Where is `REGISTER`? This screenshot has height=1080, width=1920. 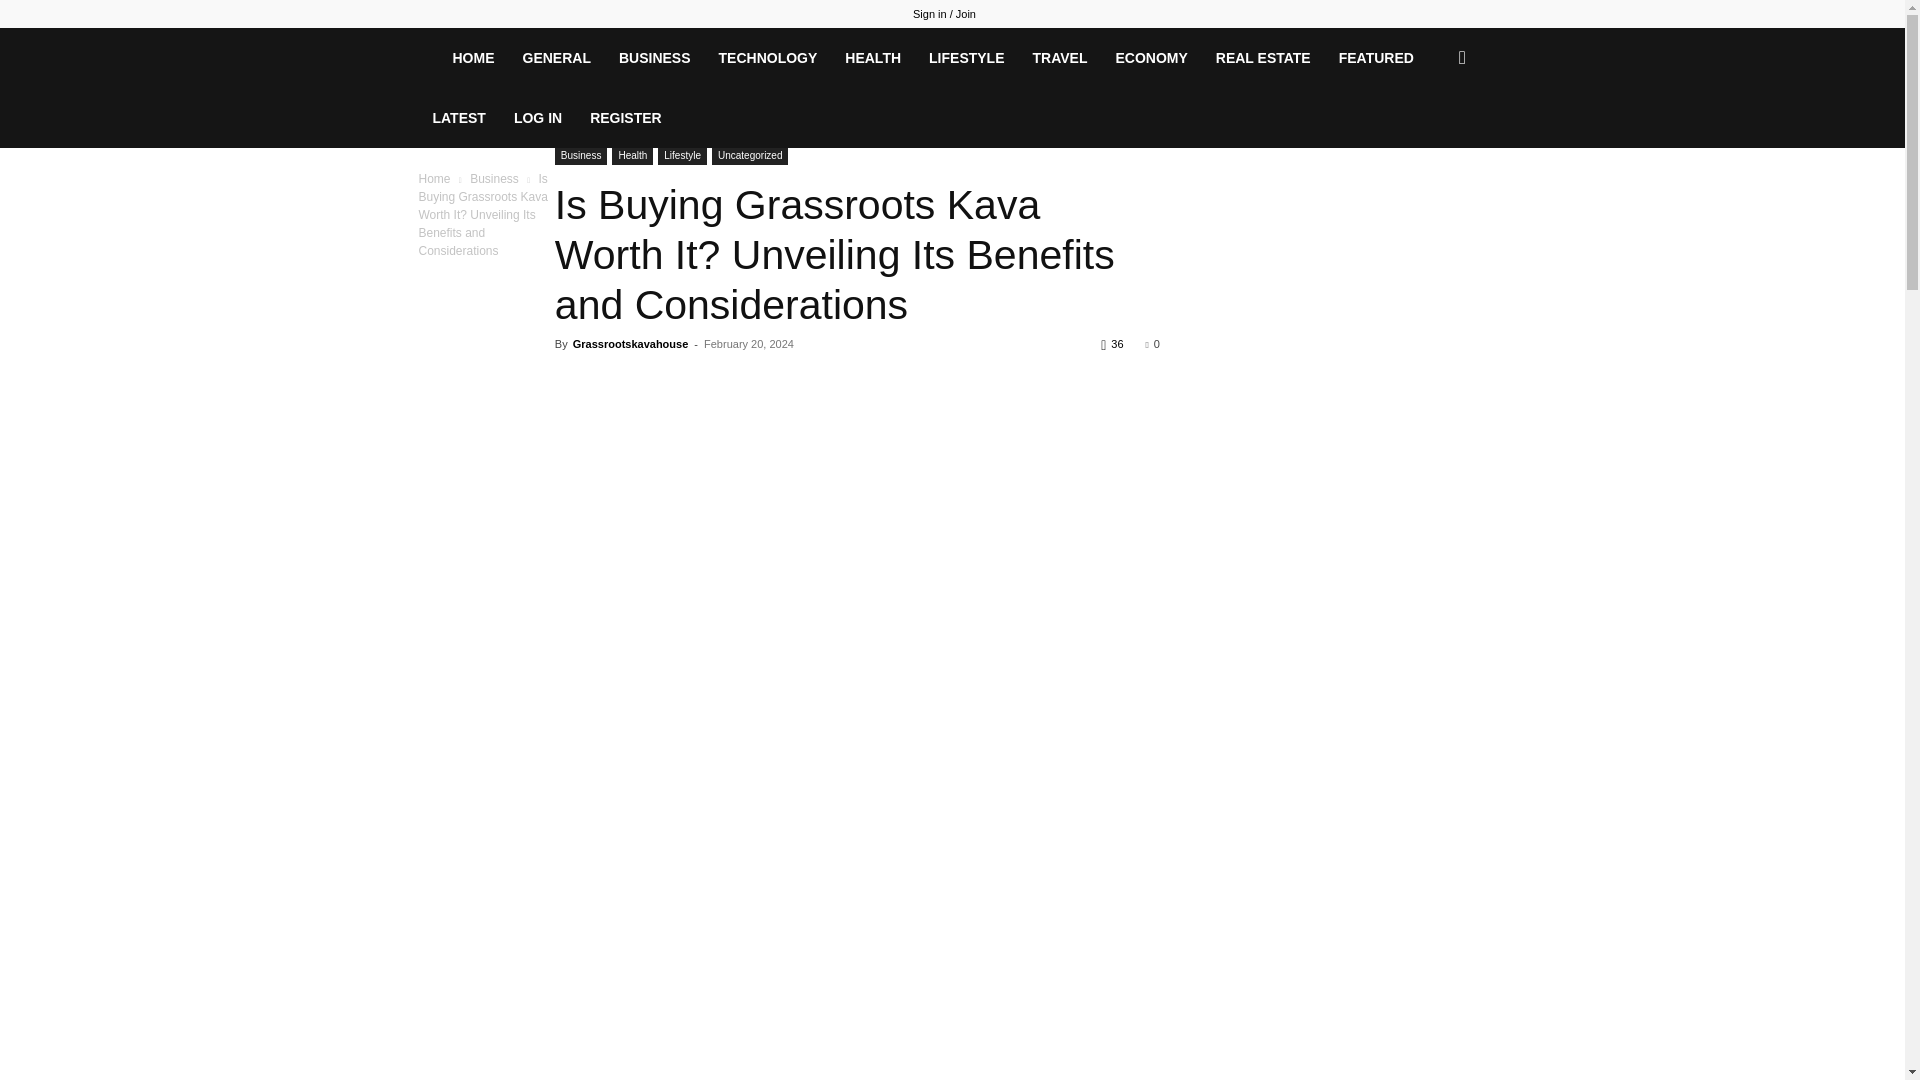
REGISTER is located at coordinates (626, 117).